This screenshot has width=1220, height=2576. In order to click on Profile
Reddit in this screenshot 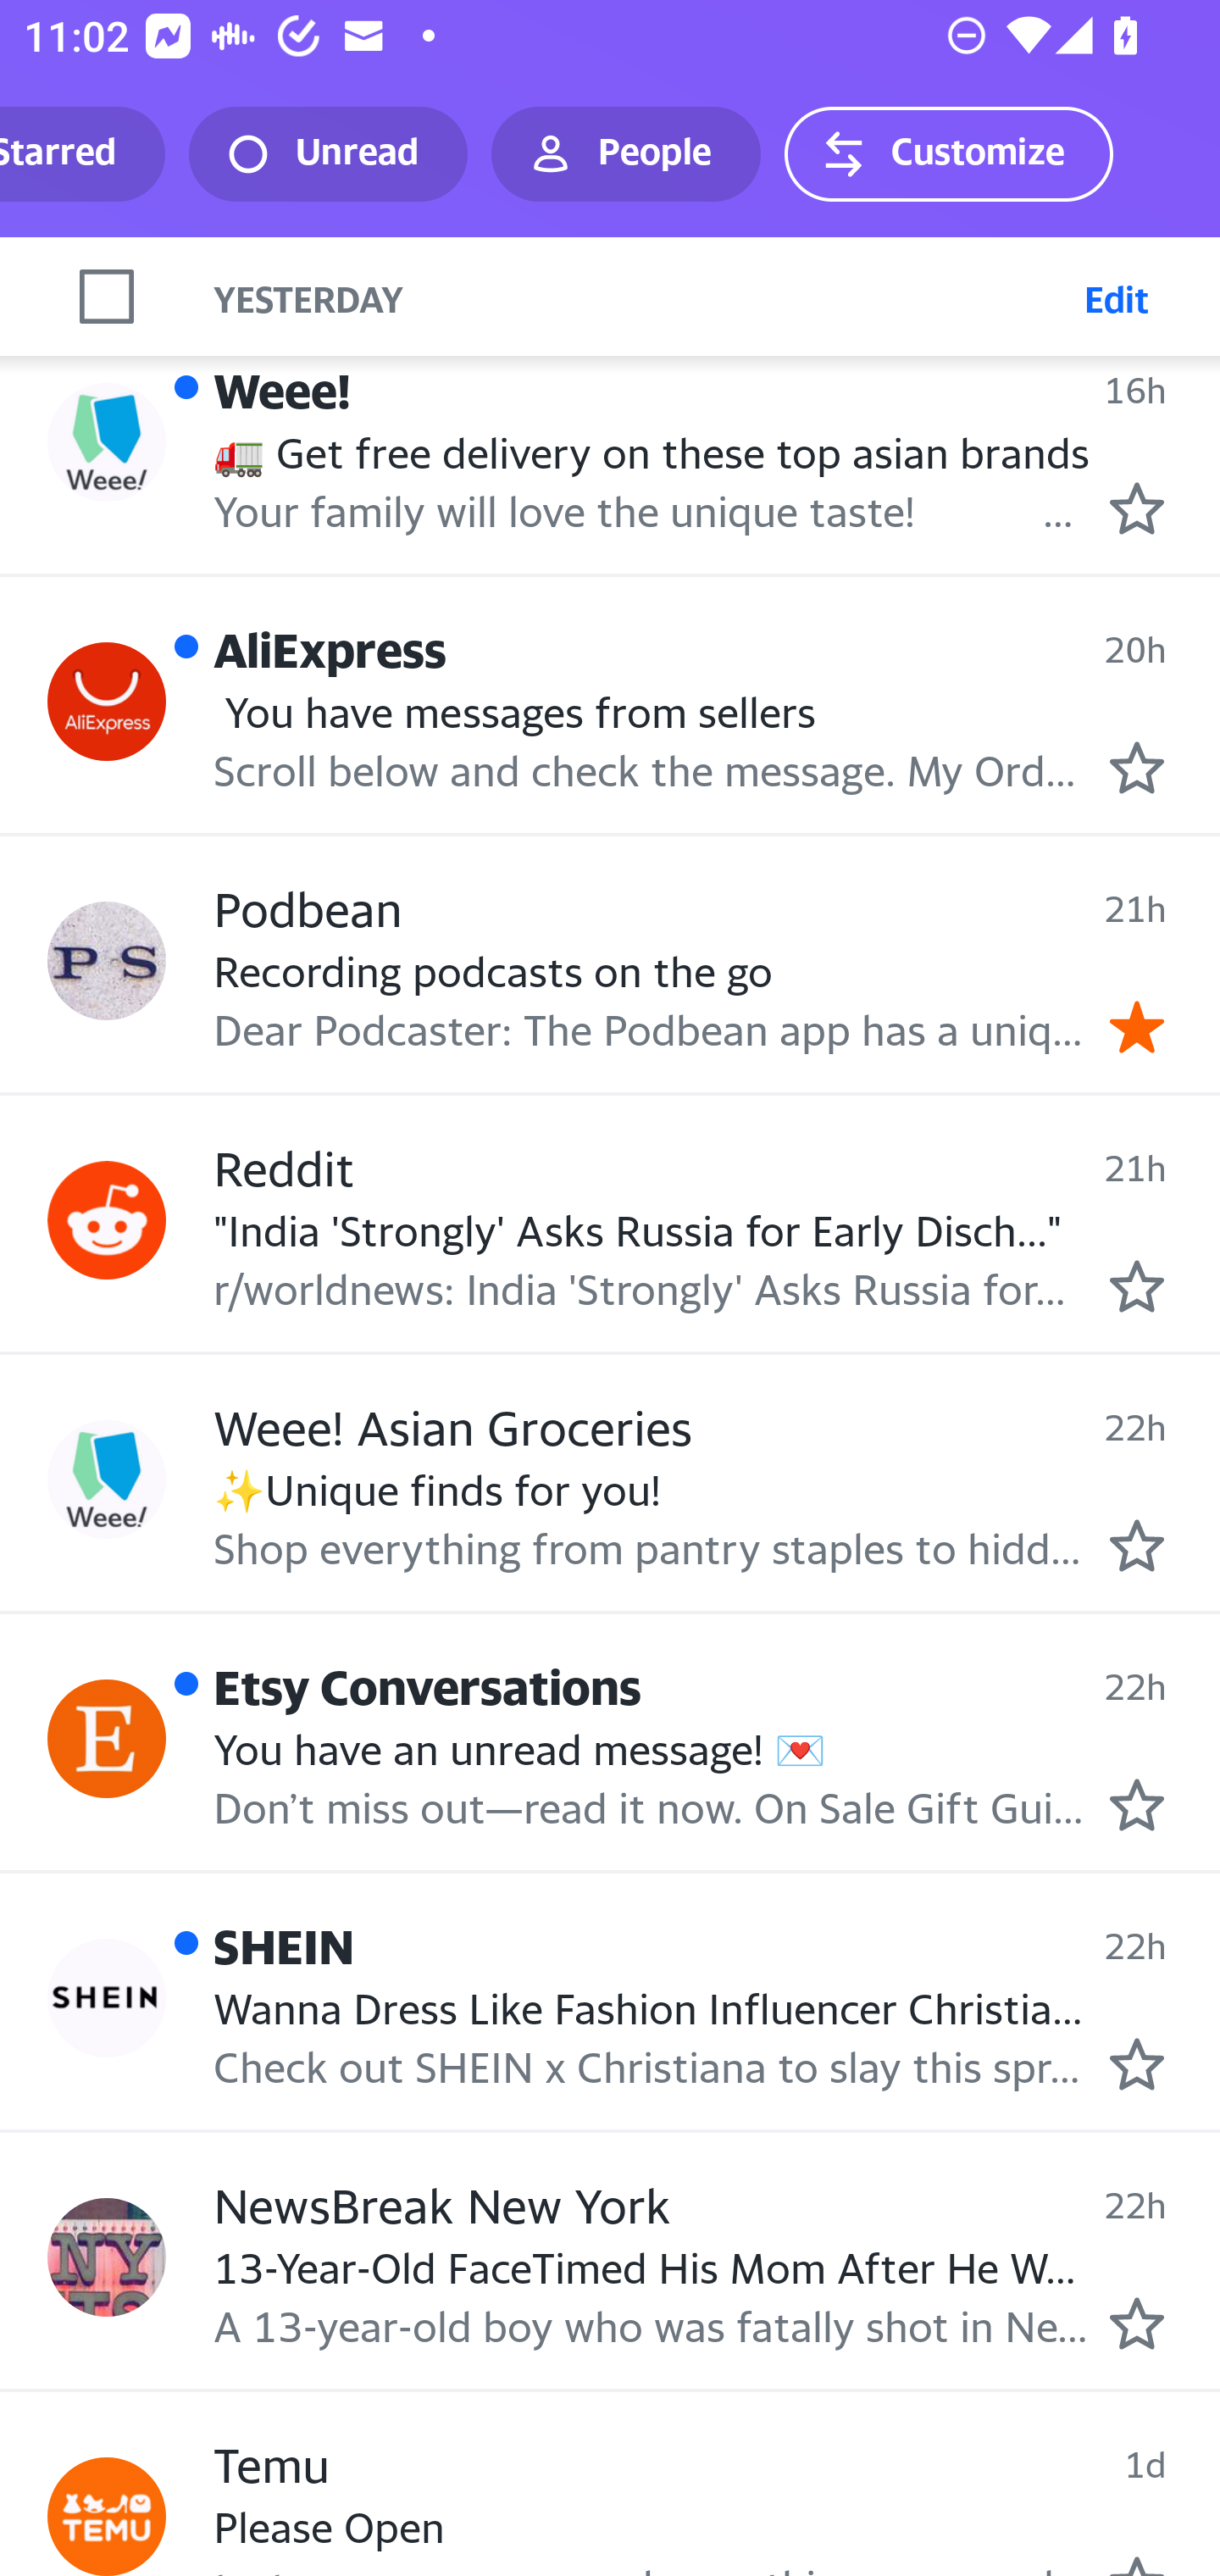, I will do `click(107, 1220)`.